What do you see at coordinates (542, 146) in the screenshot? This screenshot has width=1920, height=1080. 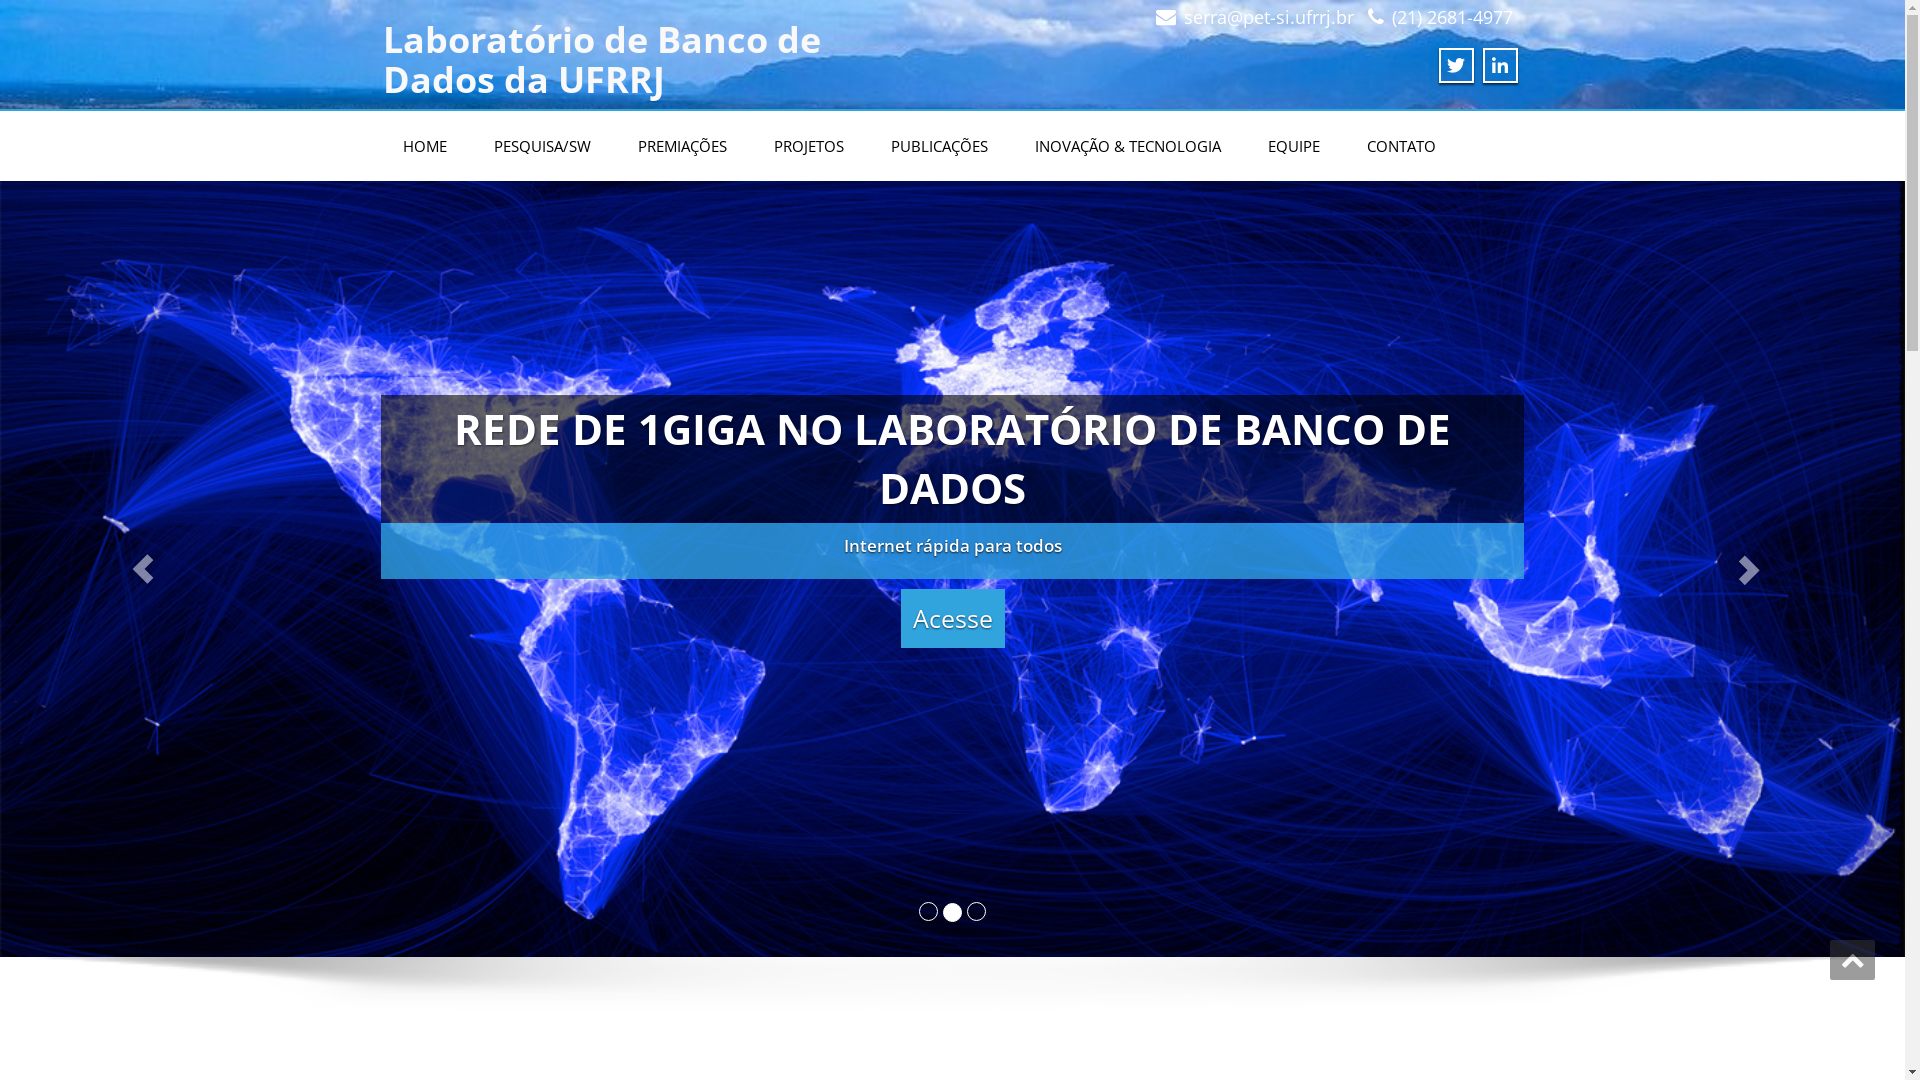 I see `PESQUISA/SW` at bounding box center [542, 146].